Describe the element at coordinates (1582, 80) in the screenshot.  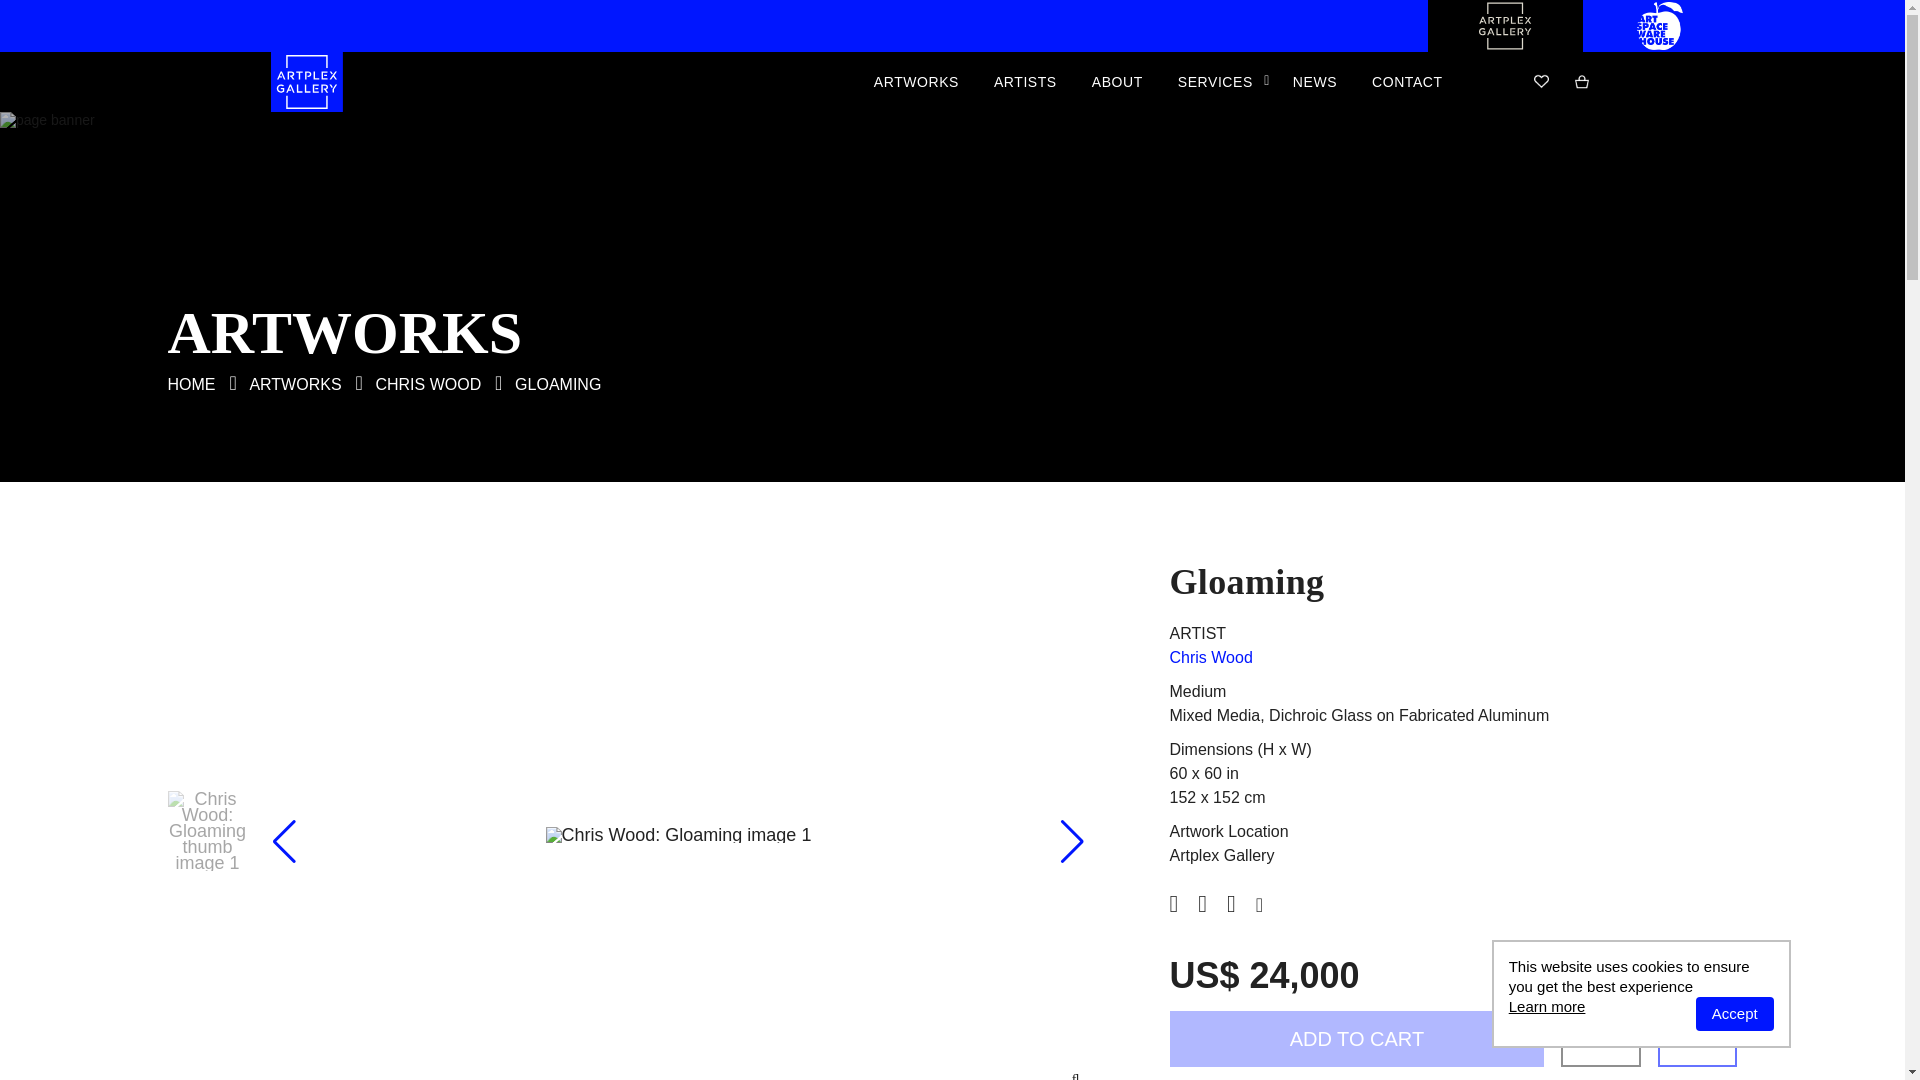
I see `Shopping Cart` at that location.